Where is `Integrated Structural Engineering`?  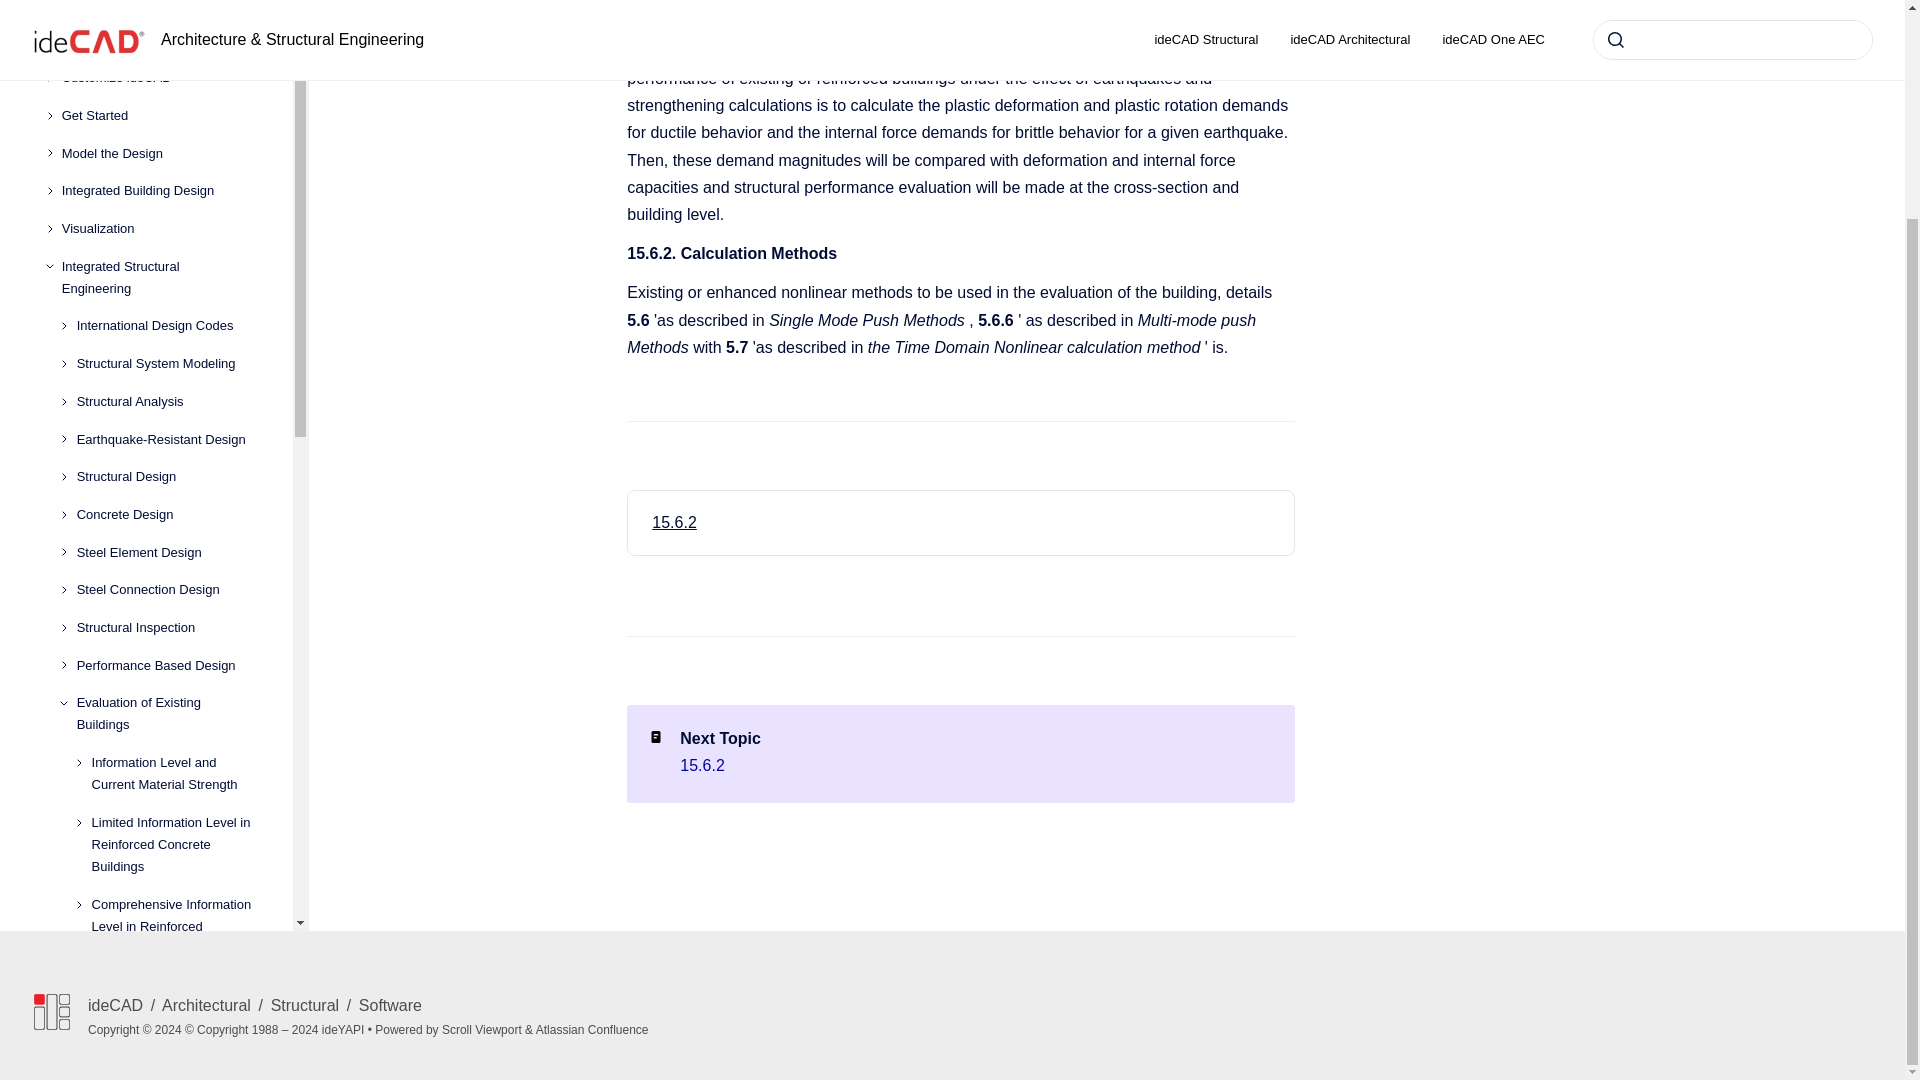
Integrated Structural Engineering is located at coordinates (161, 166).